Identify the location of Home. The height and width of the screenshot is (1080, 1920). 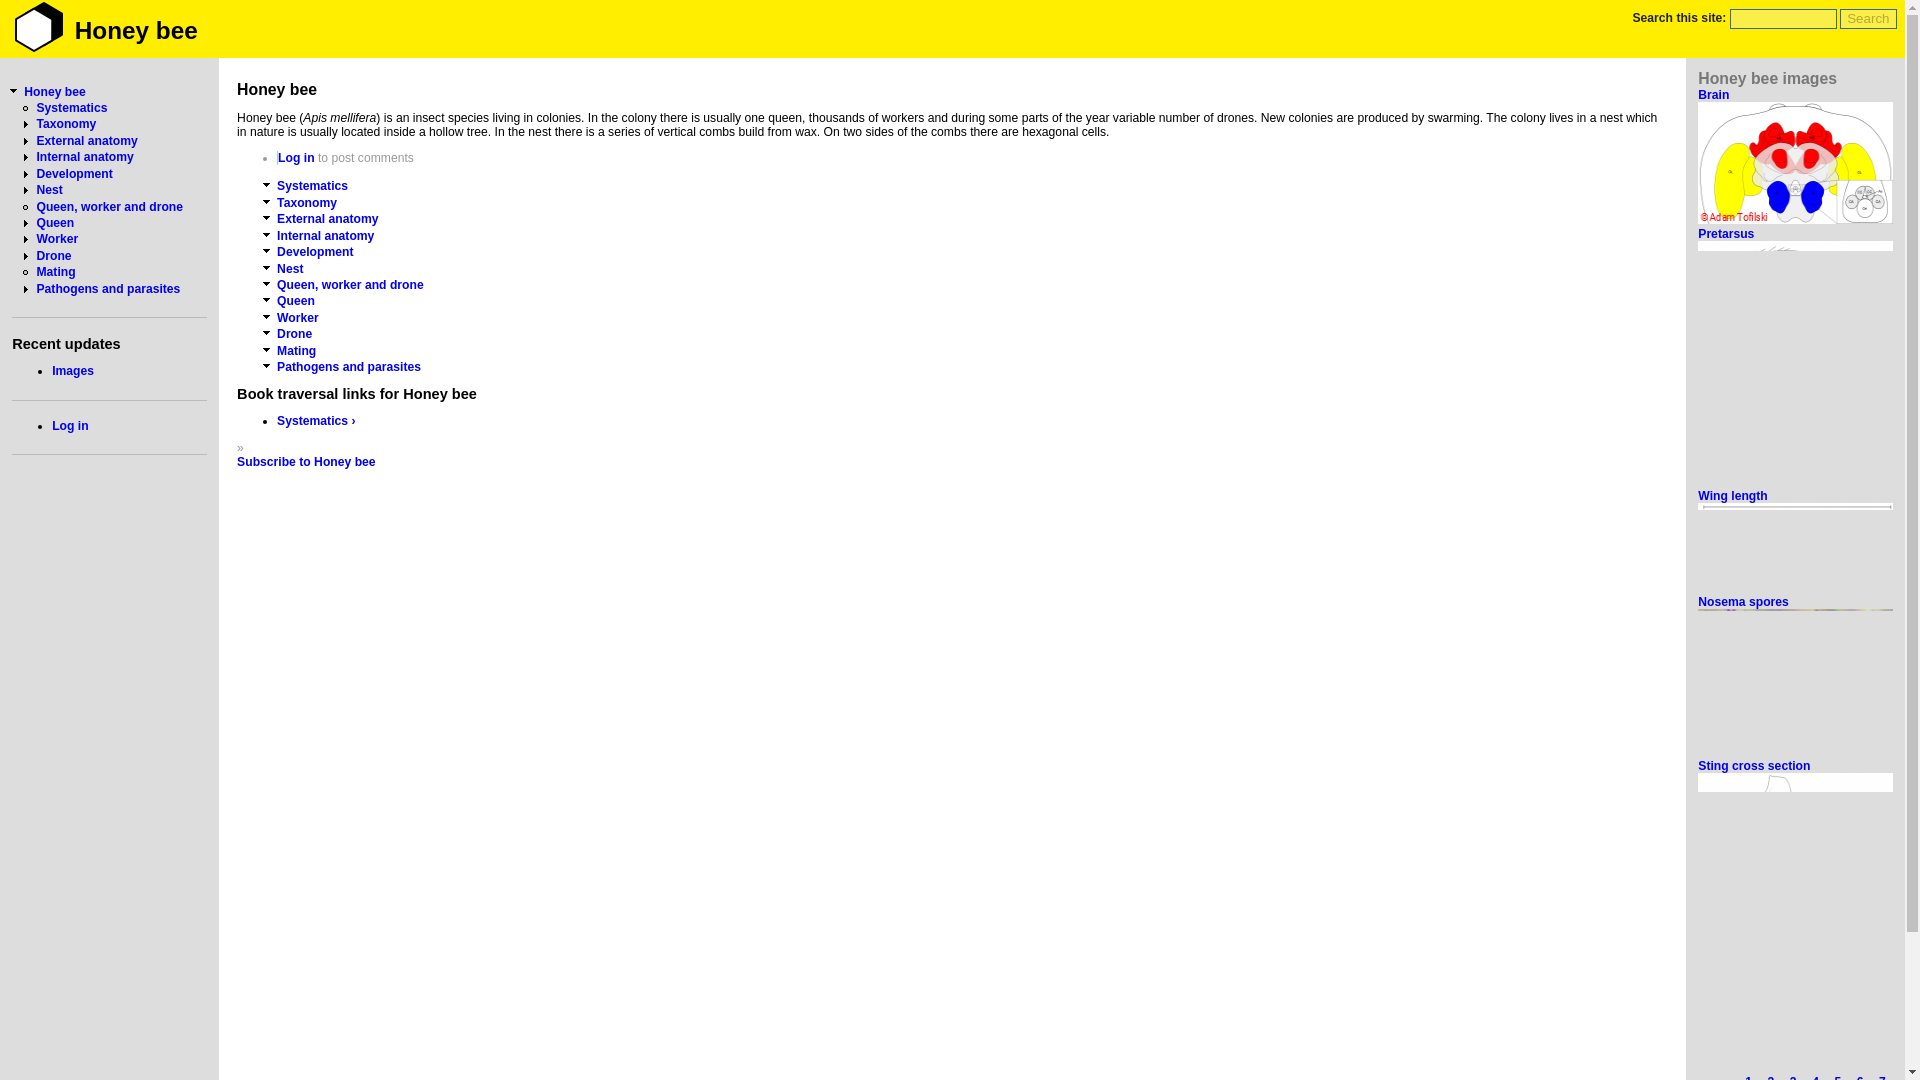
(136, 30).